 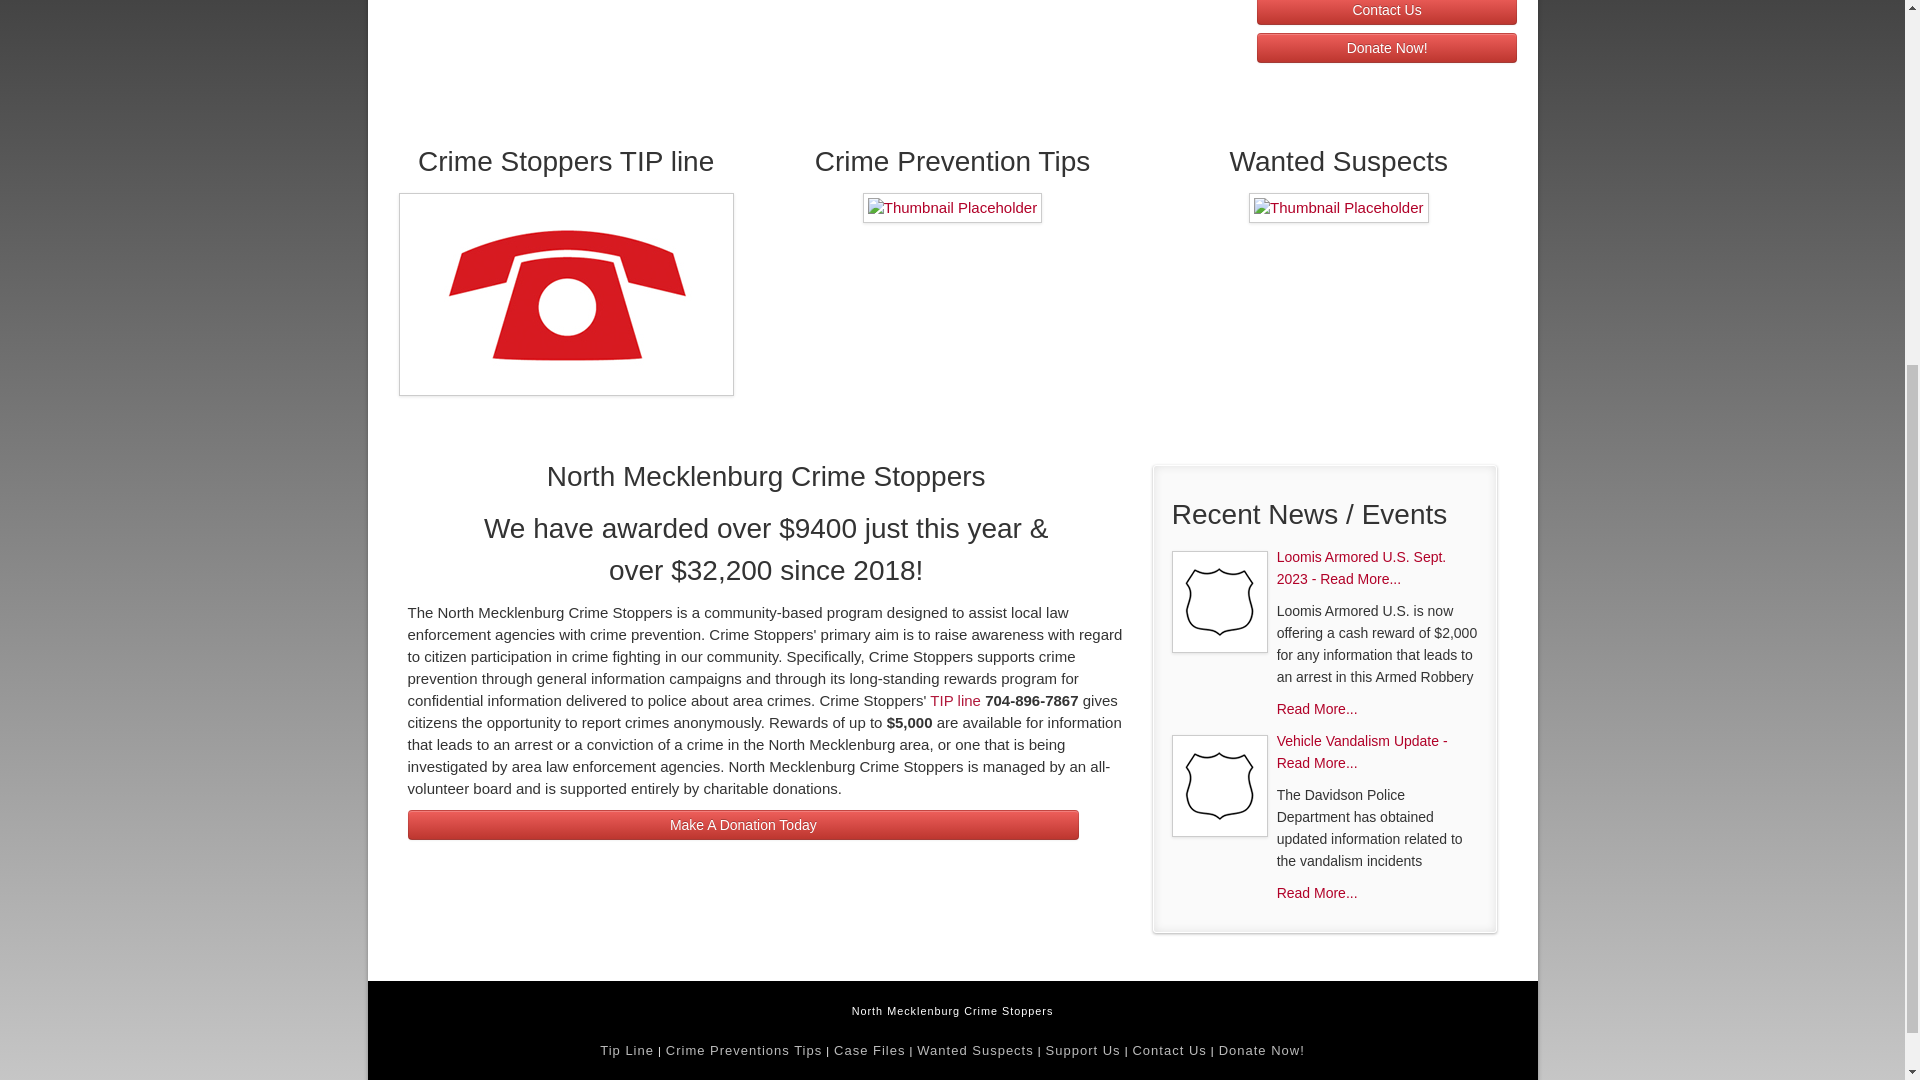 I want to click on Case Files, so click(x=868, y=1050).